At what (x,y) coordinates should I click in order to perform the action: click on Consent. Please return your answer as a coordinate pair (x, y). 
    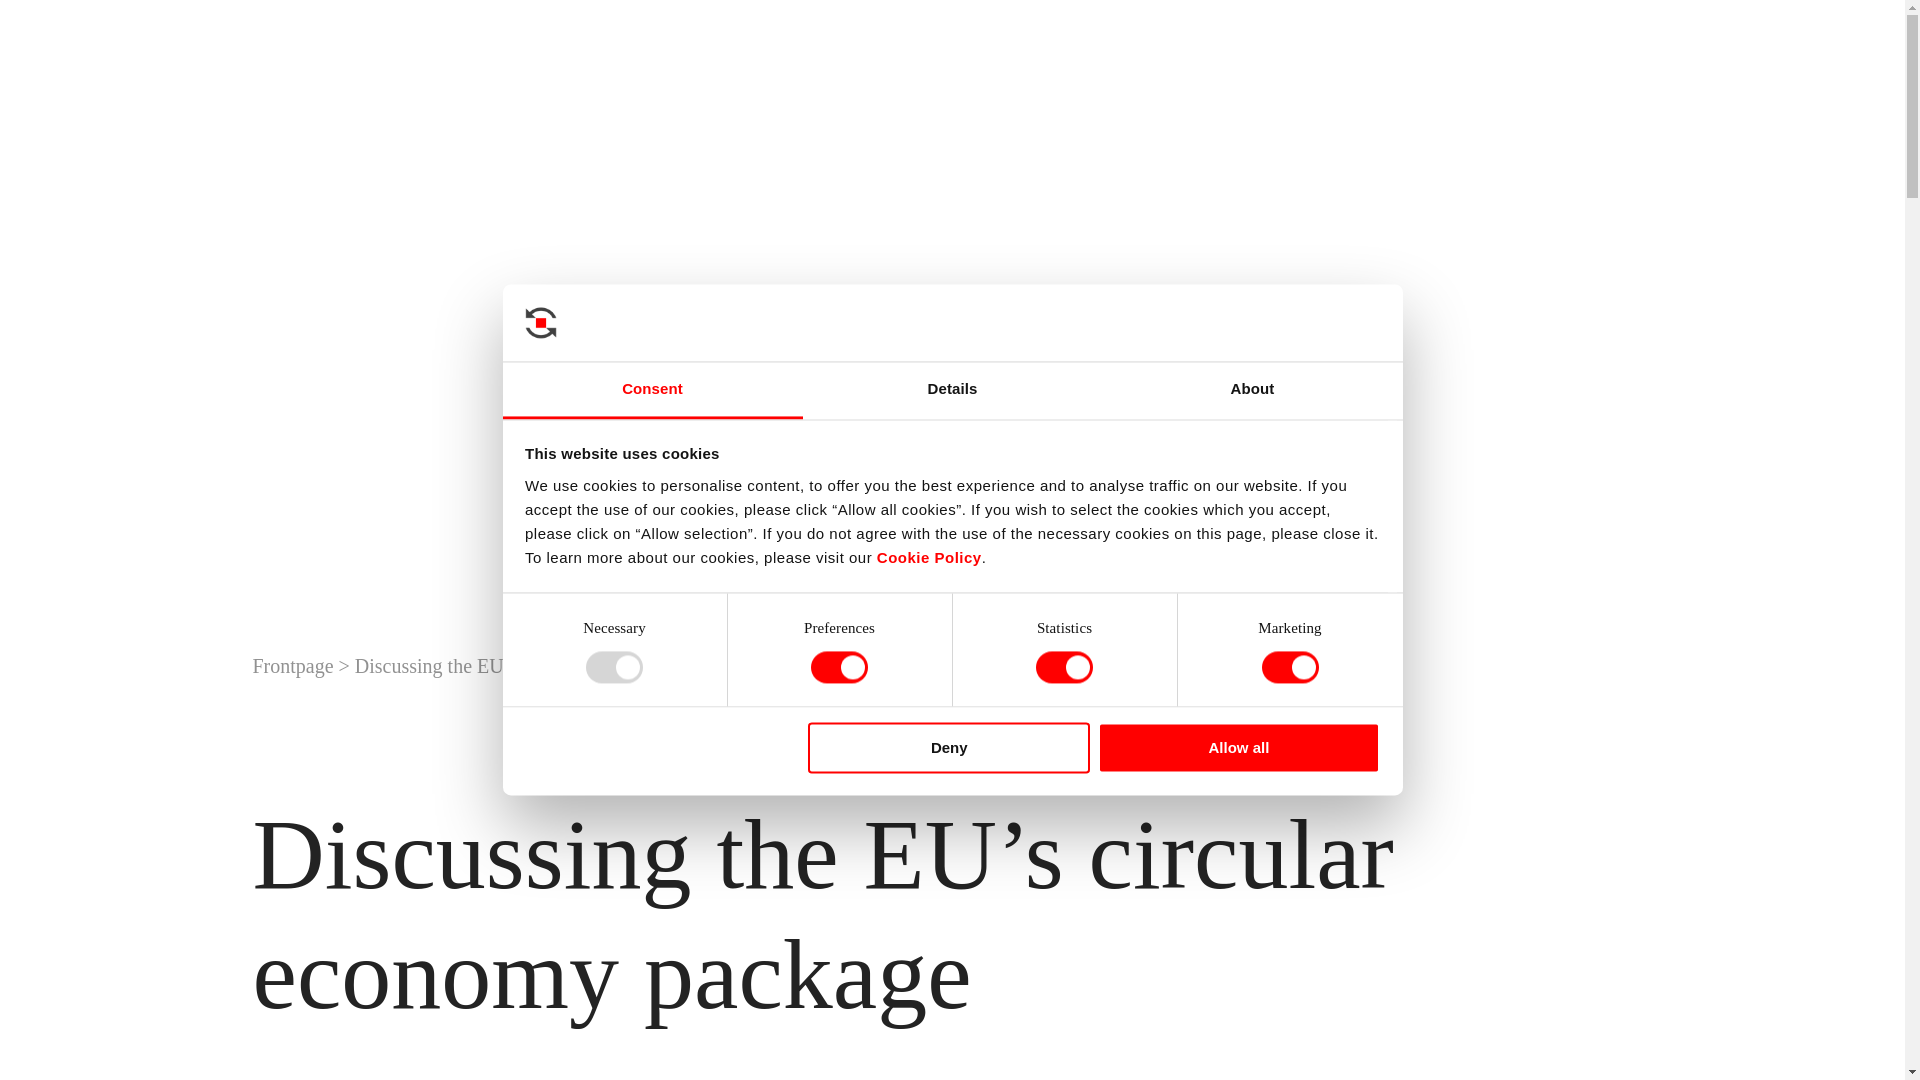
    Looking at the image, I should click on (652, 390).